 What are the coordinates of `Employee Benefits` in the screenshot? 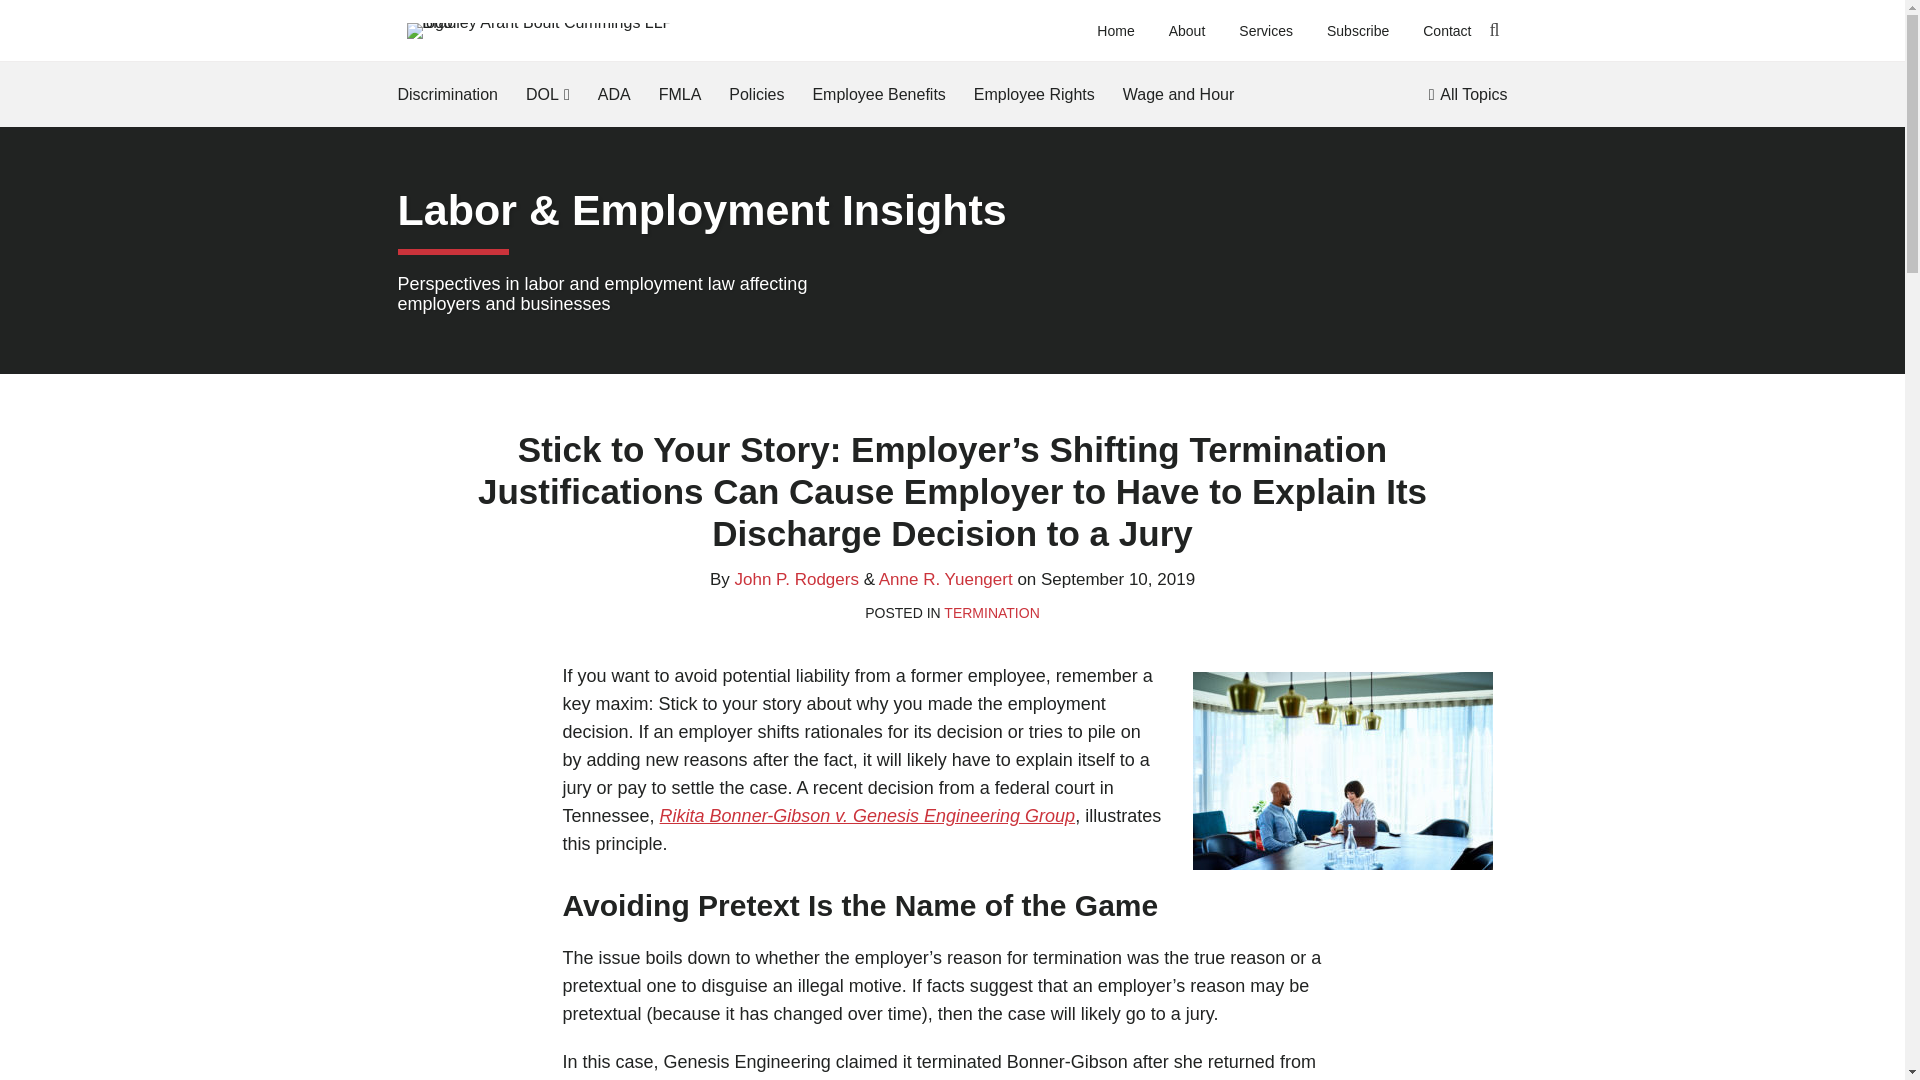 It's located at (878, 94).